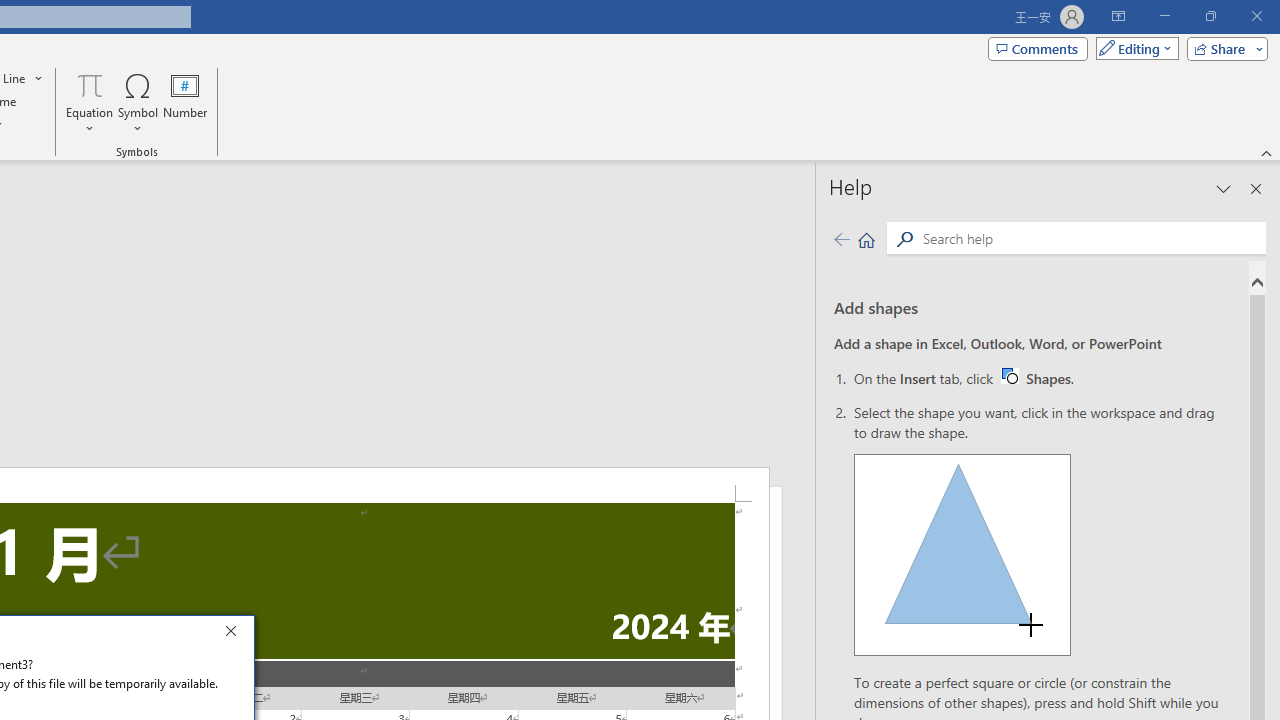  What do you see at coordinates (1267, 152) in the screenshot?
I see `Collapse the Ribbon` at bounding box center [1267, 152].